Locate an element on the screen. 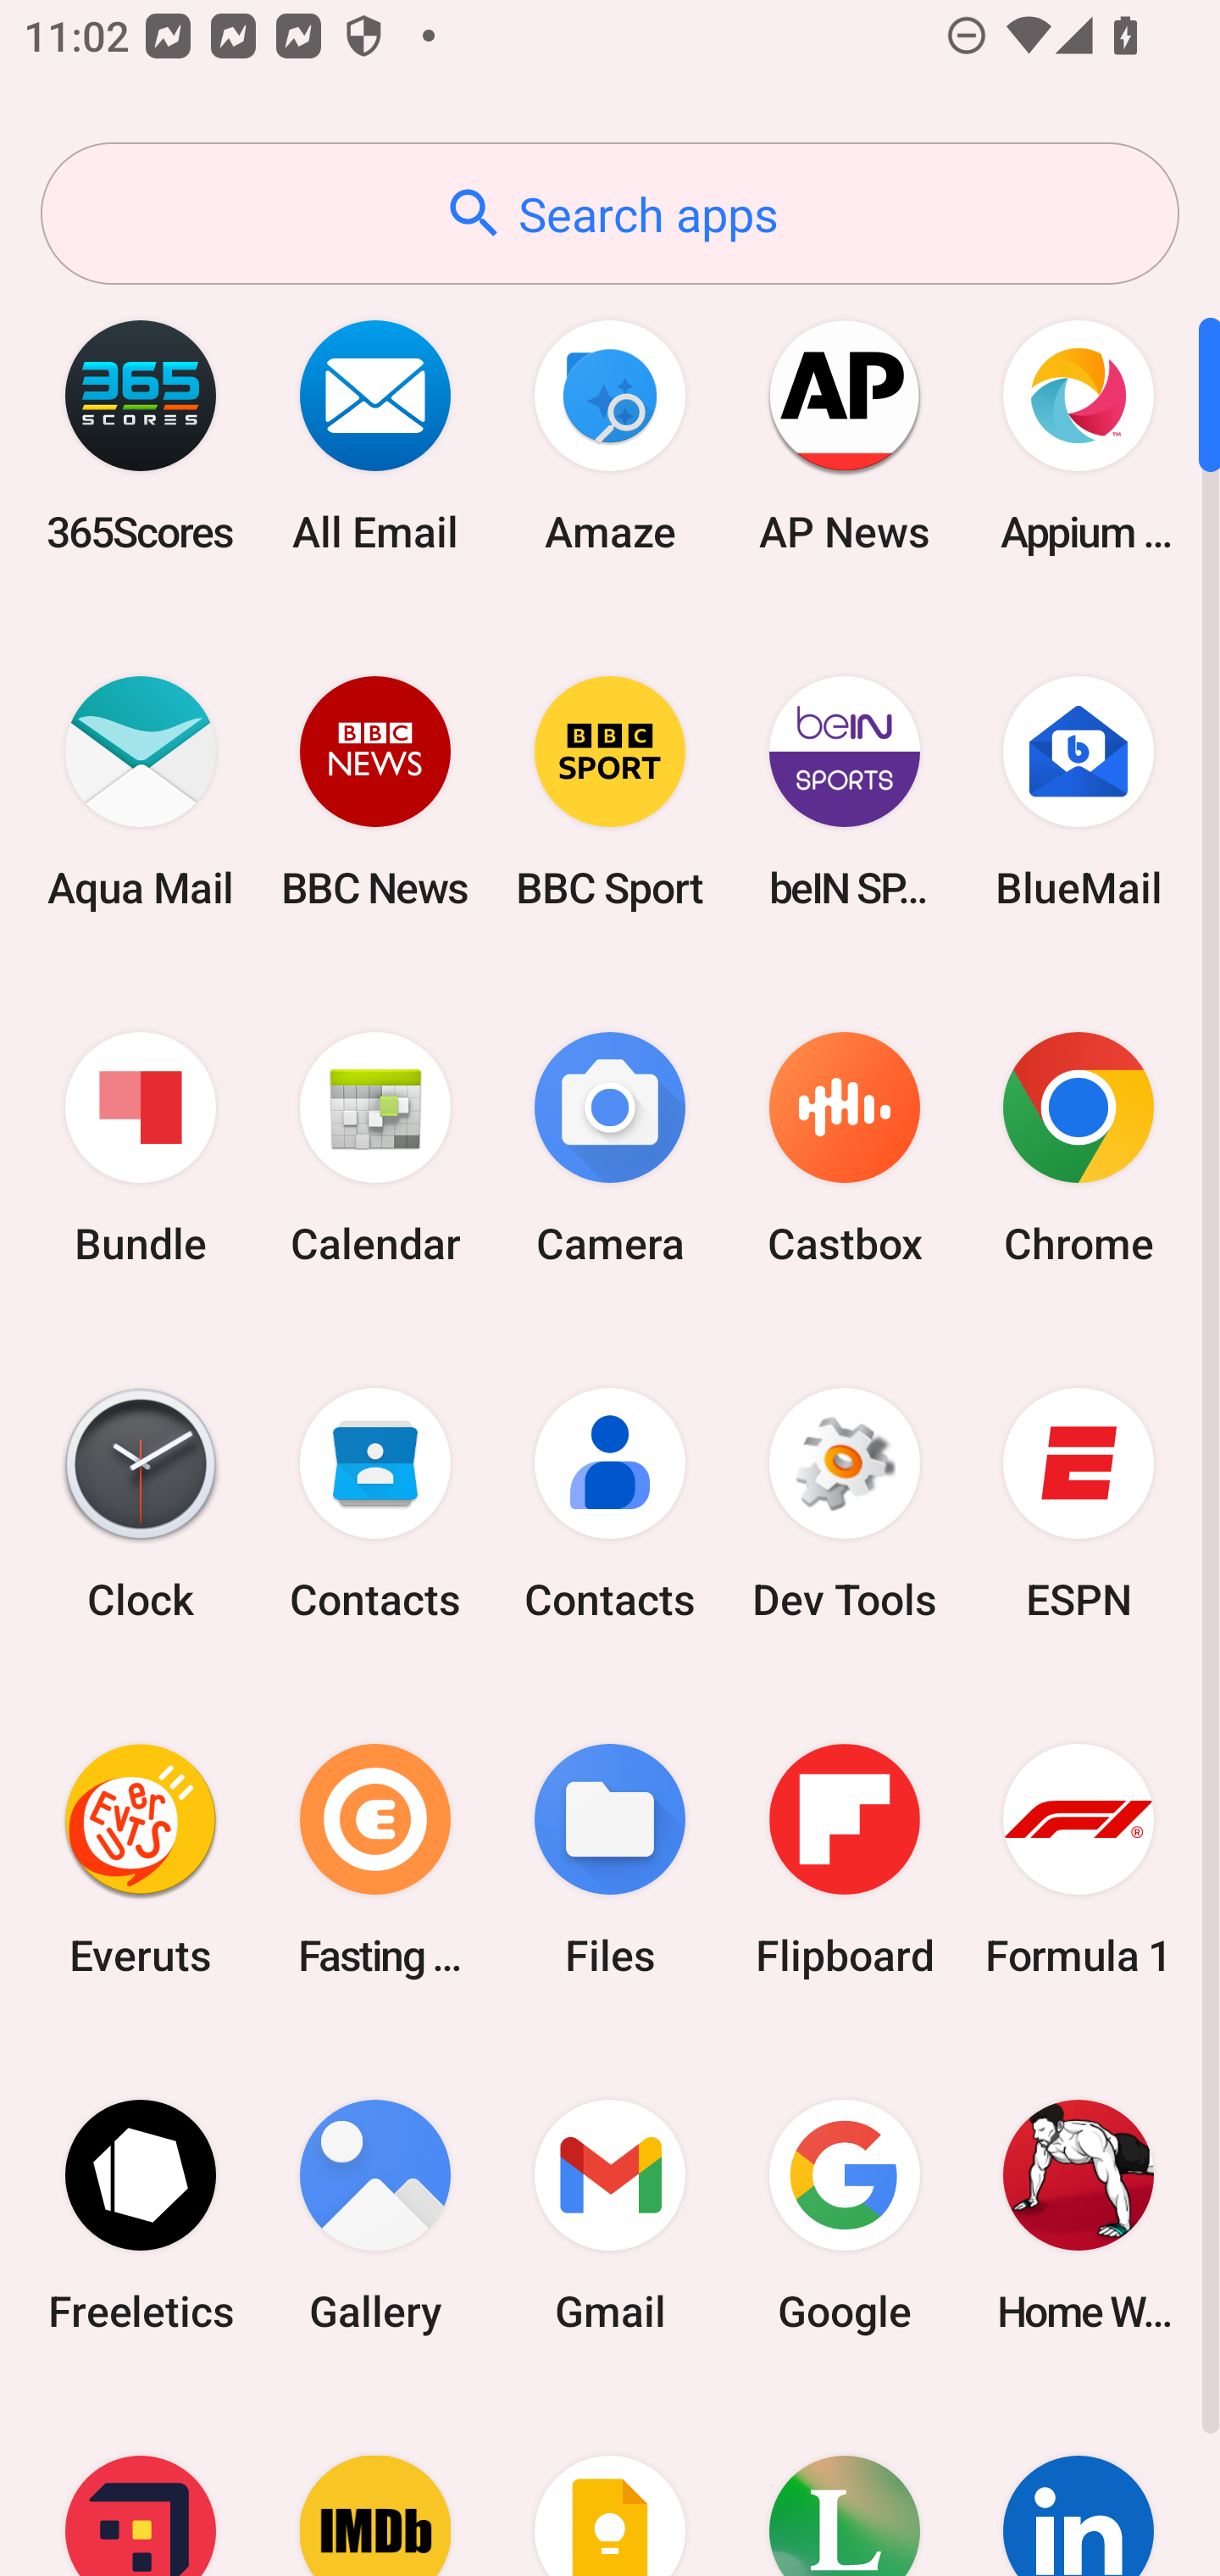 The width and height of the screenshot is (1220, 2576). BBC News is located at coordinates (375, 791).